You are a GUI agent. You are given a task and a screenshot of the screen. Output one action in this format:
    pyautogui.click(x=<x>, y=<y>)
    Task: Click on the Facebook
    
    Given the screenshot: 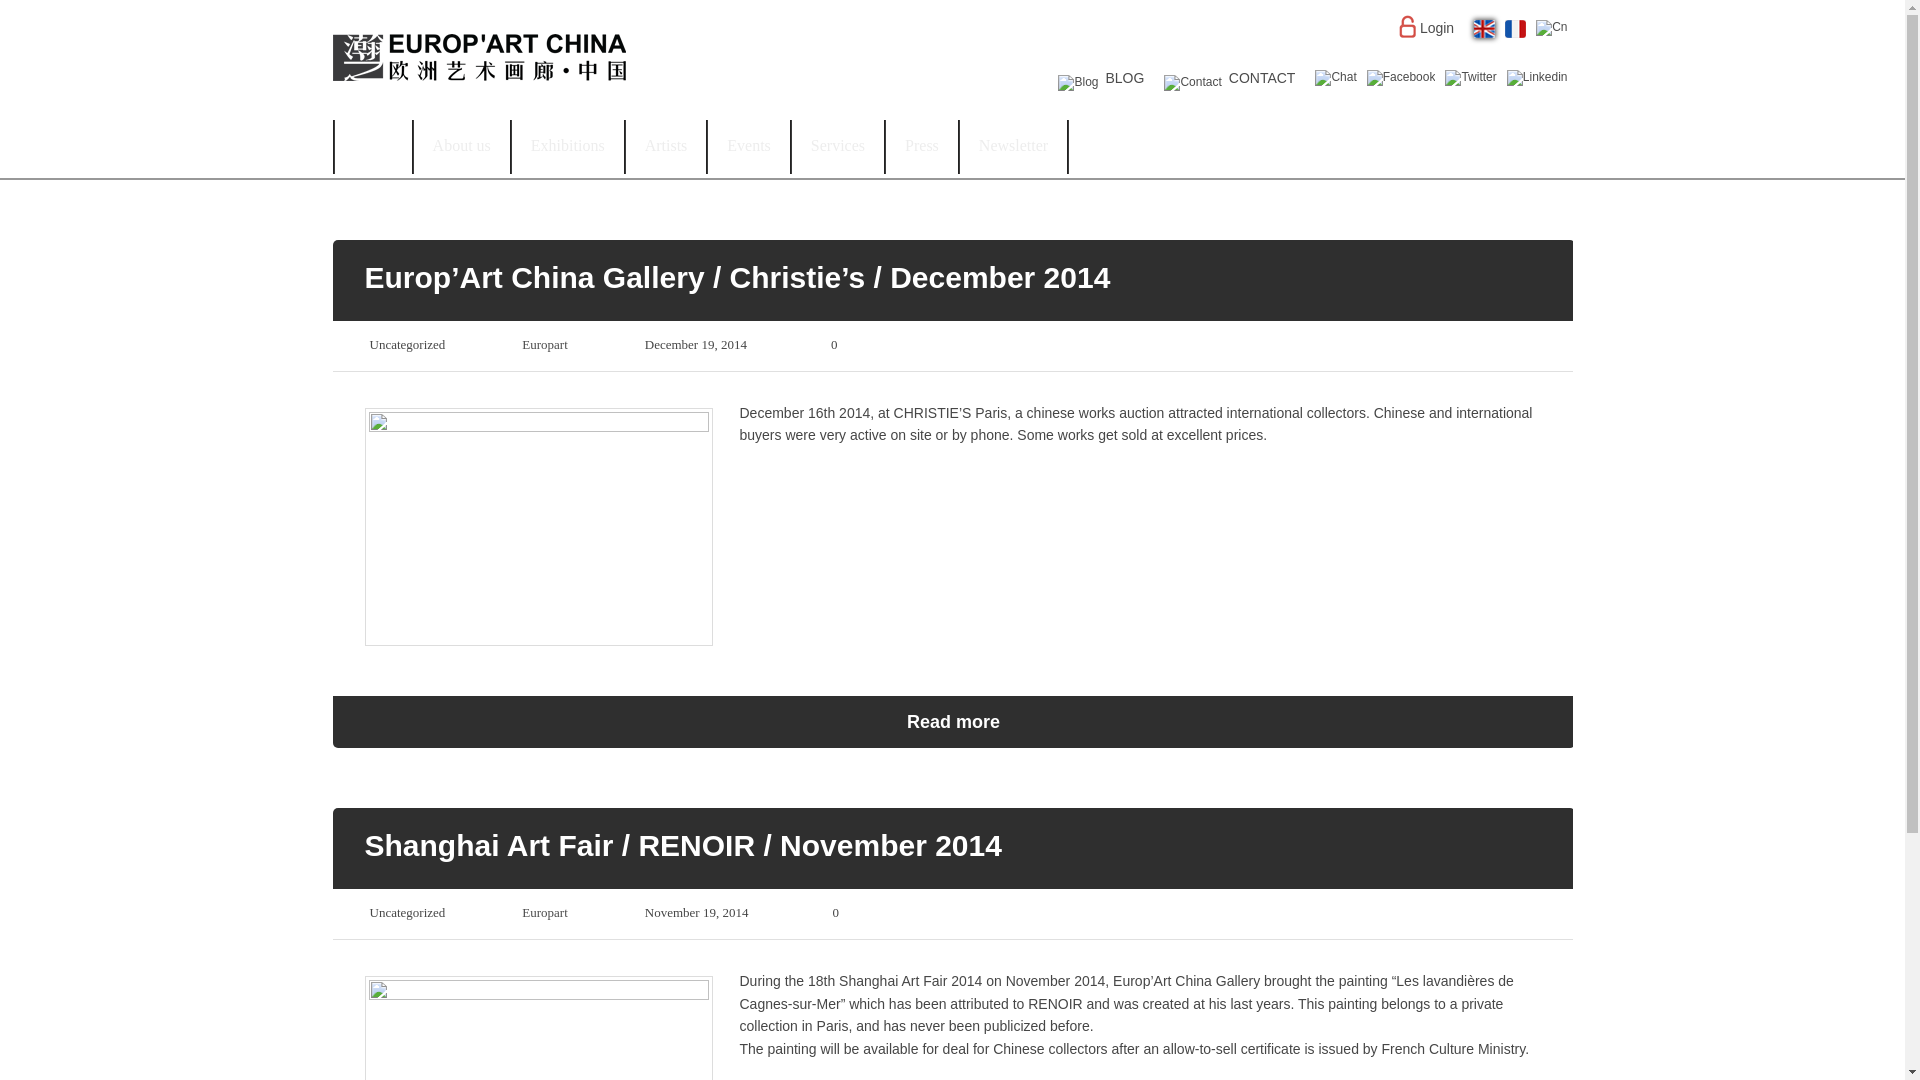 What is the action you would take?
    pyautogui.click(x=1402, y=78)
    